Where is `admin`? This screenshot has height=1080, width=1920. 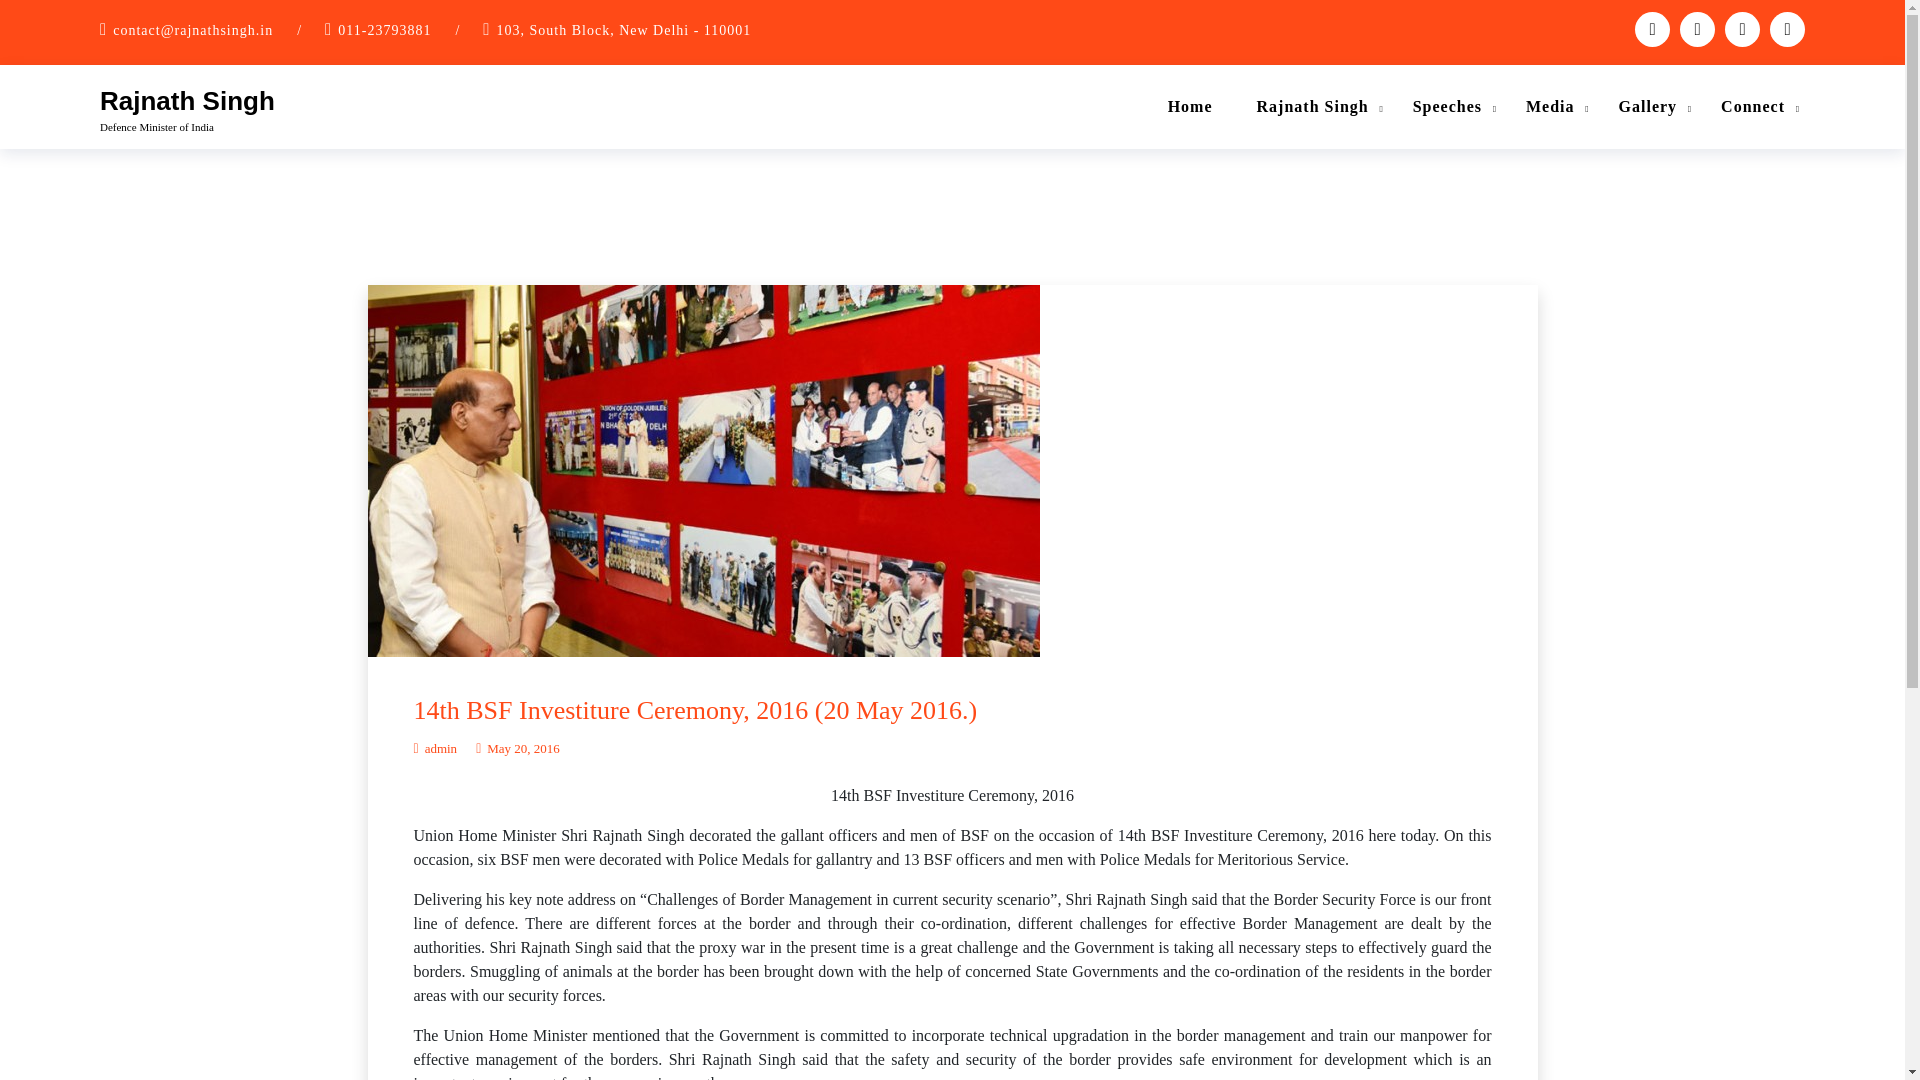 admin is located at coordinates (436, 748).